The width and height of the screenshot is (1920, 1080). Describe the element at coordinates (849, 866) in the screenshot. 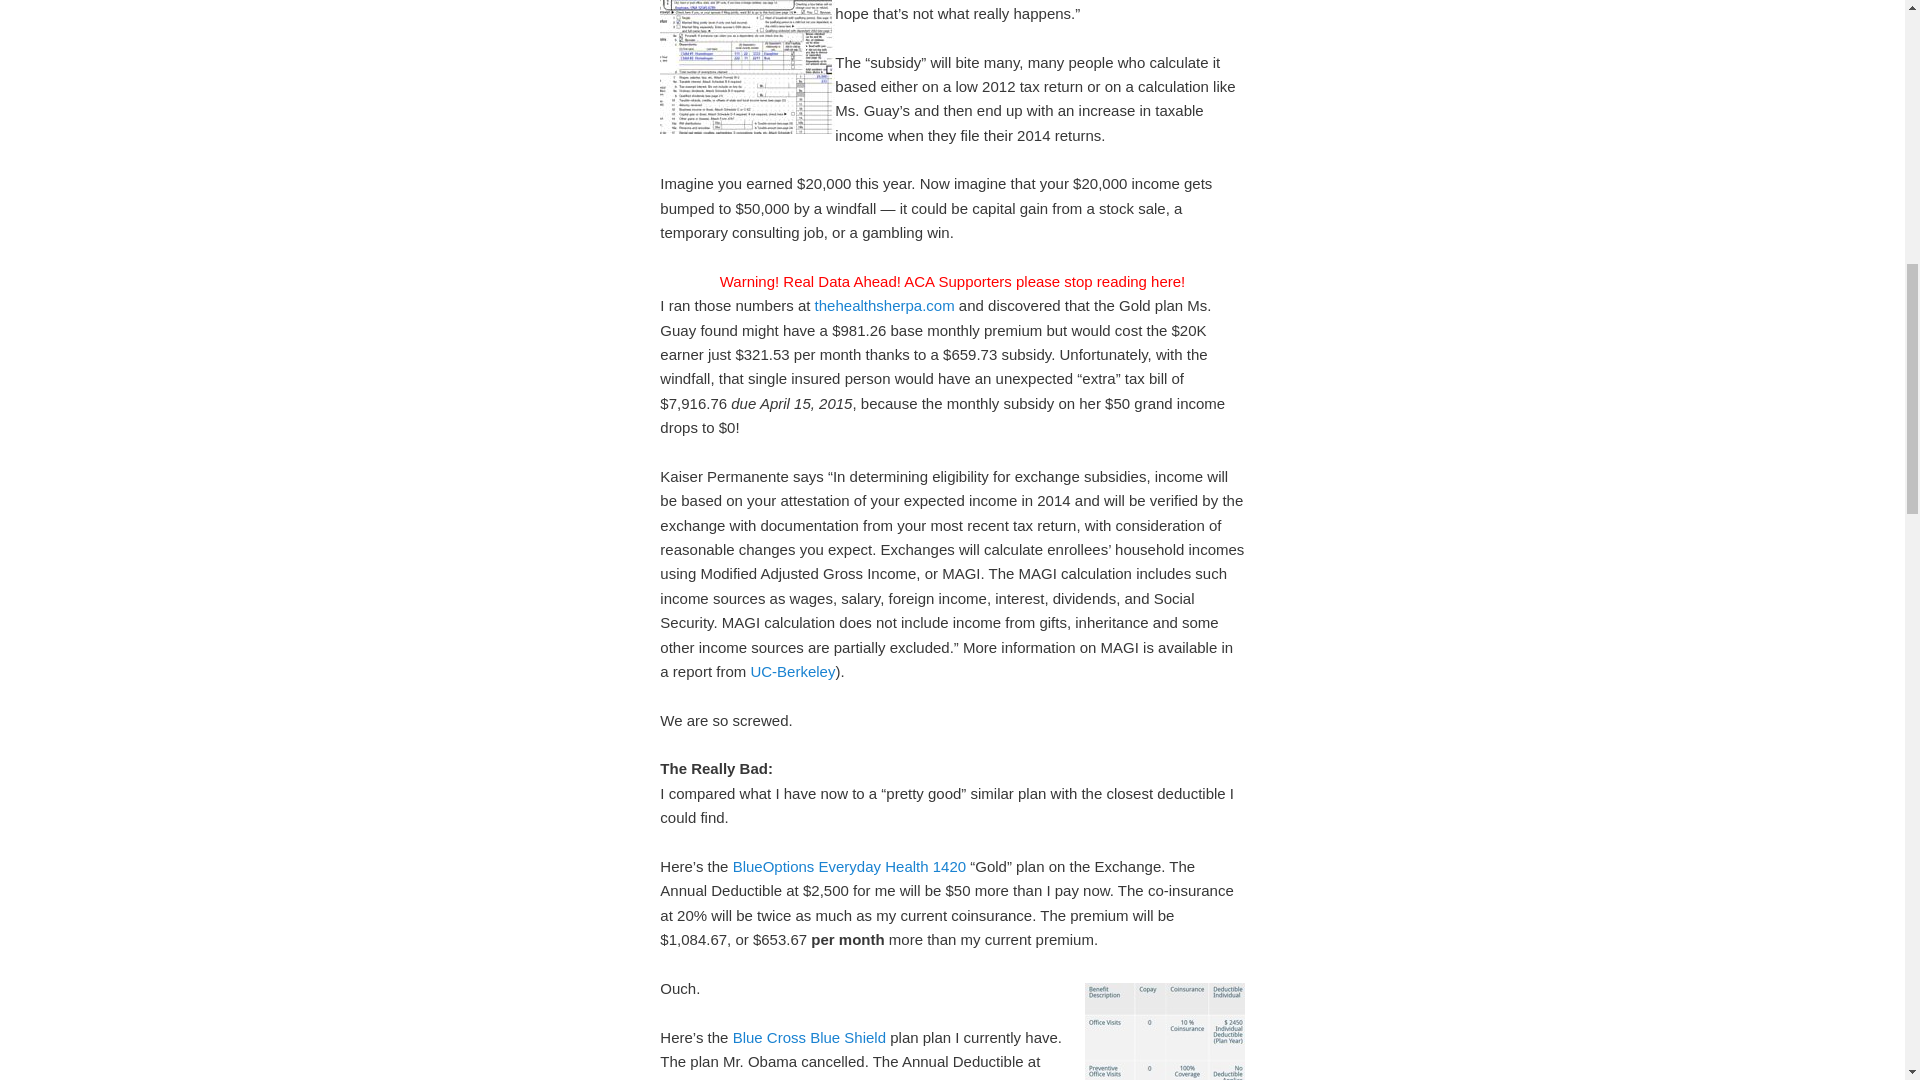

I see `BlueOptions Everyday Health 1420` at that location.